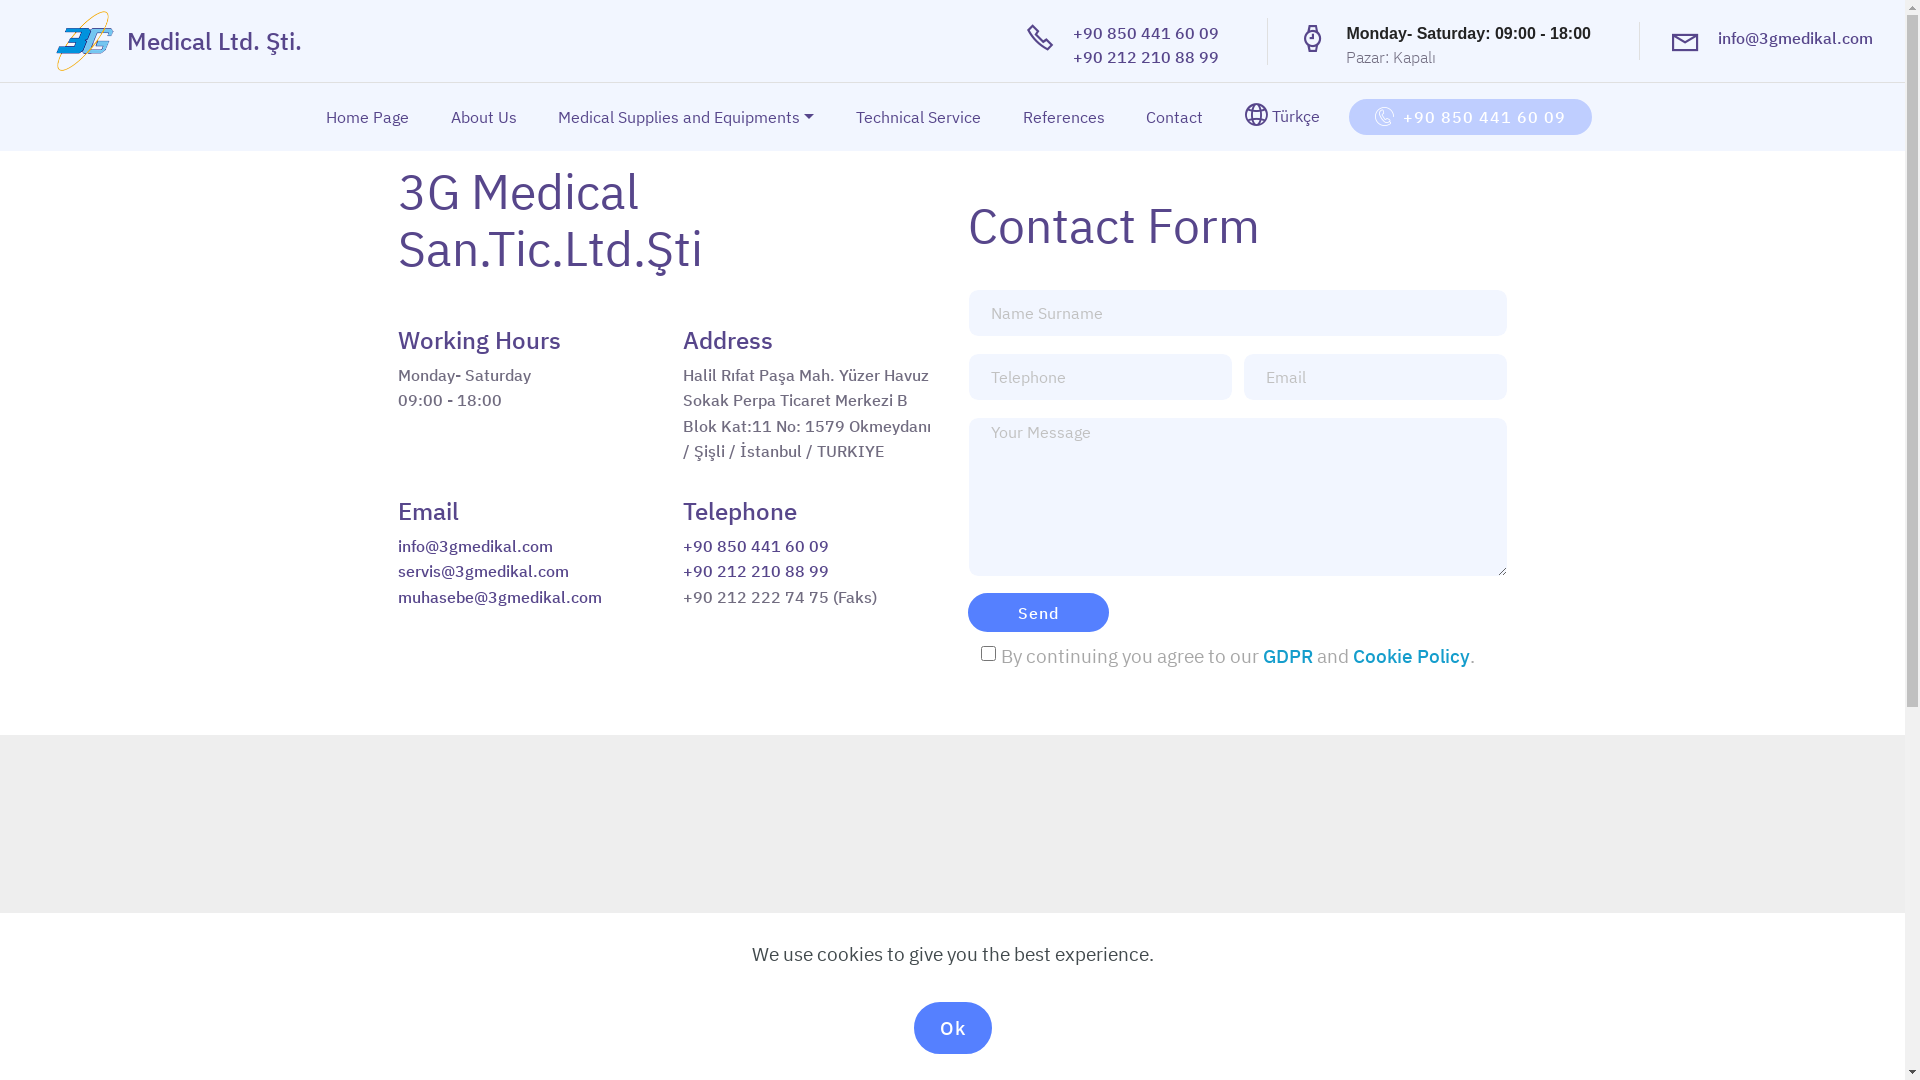 The width and height of the screenshot is (1920, 1080). What do you see at coordinates (686, 117) in the screenshot?
I see `Medical Supplies and Equipments` at bounding box center [686, 117].